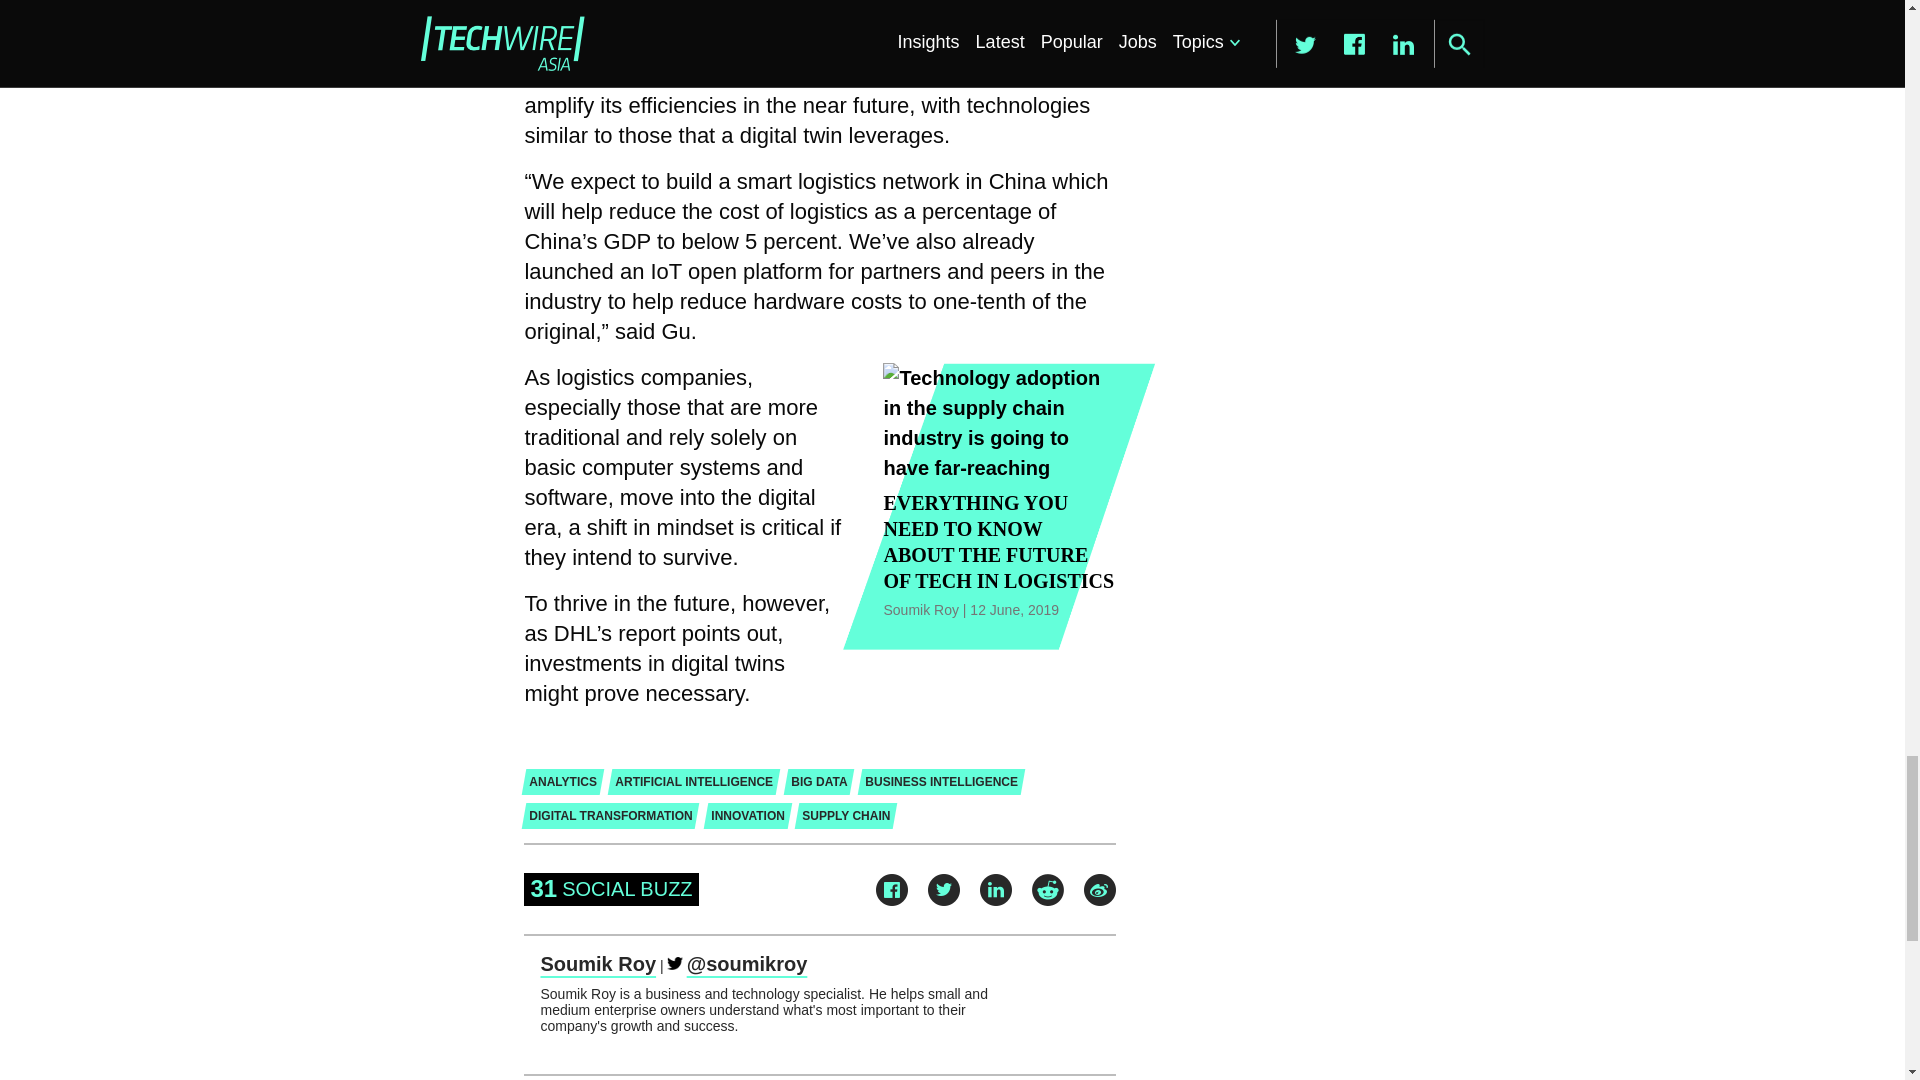 The width and height of the screenshot is (1920, 1080). I want to click on Posts by Soumik Roy, so click(598, 964).